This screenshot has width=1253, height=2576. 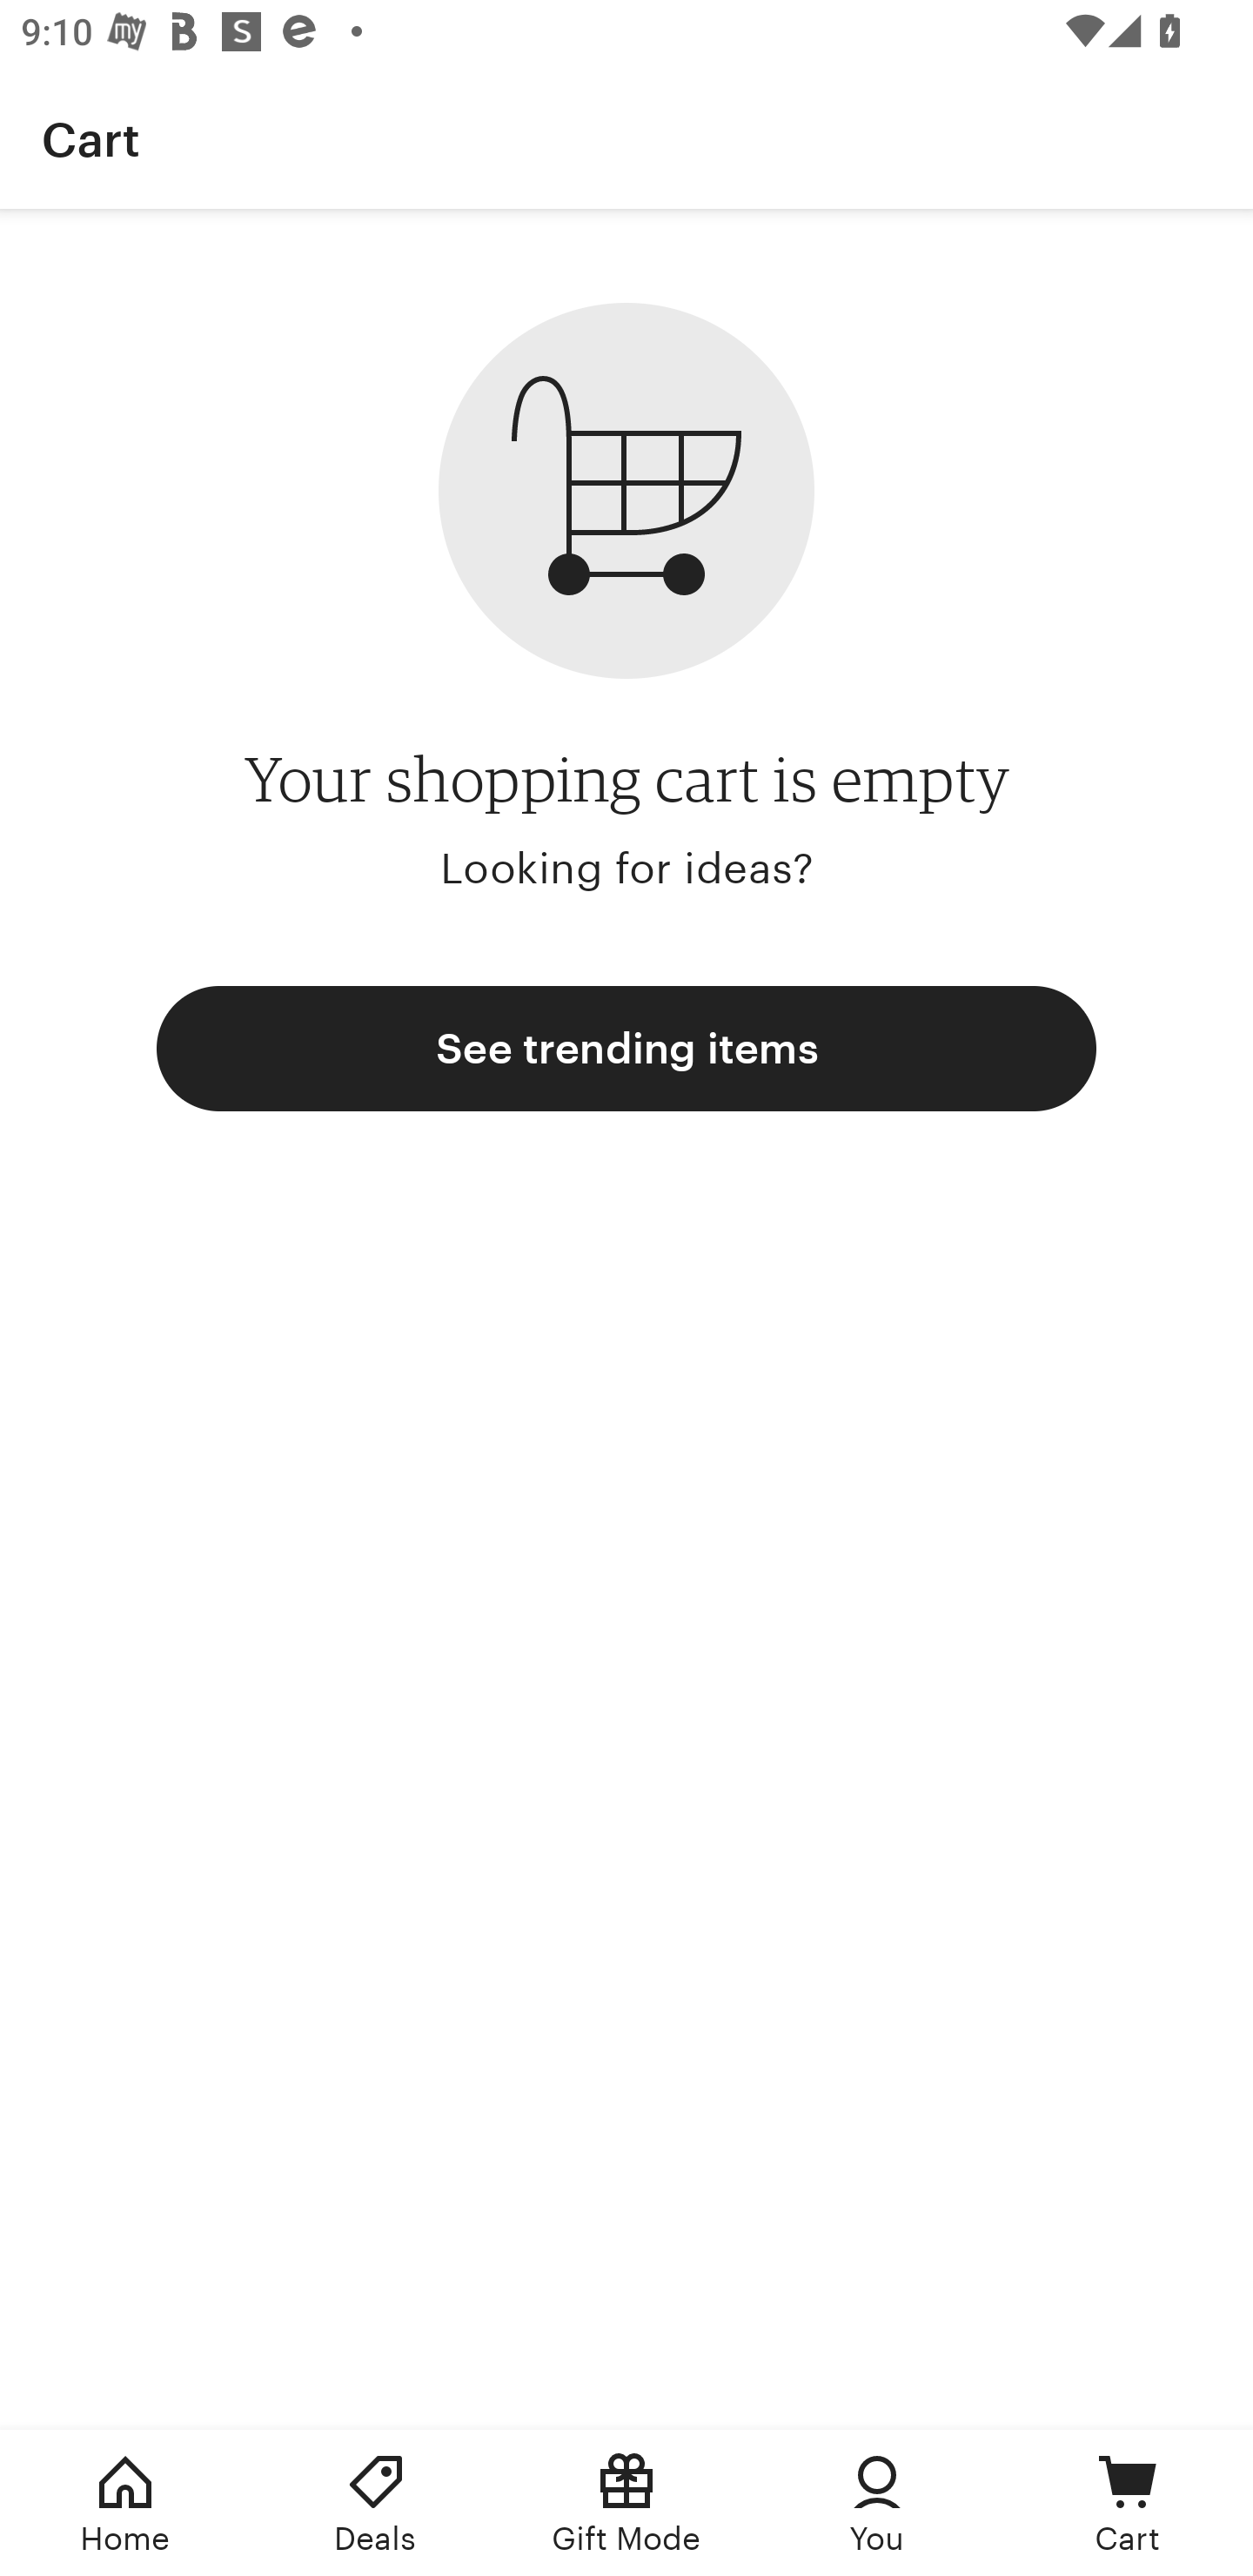 What do you see at coordinates (626, 1048) in the screenshot?
I see `See trending items` at bounding box center [626, 1048].